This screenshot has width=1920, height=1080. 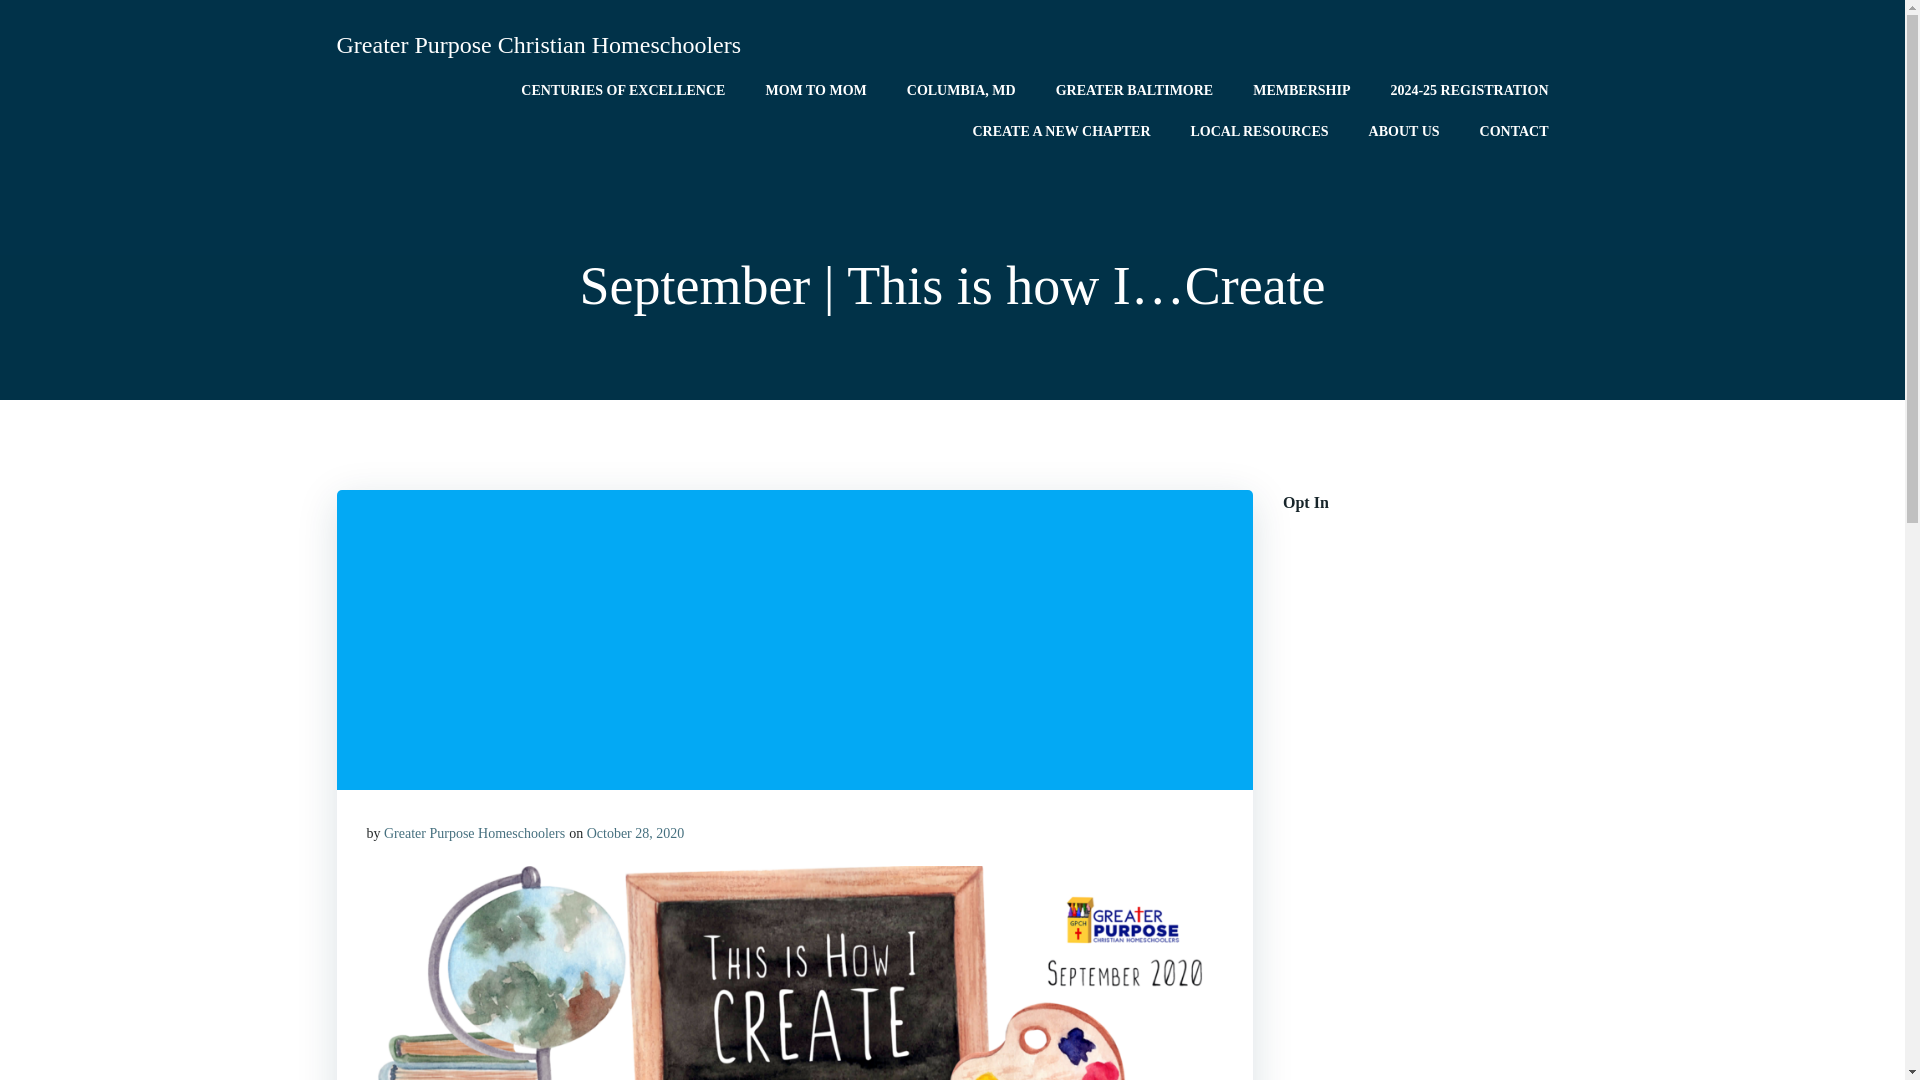 I want to click on CREATE A NEW CHAPTER, so click(x=1060, y=130).